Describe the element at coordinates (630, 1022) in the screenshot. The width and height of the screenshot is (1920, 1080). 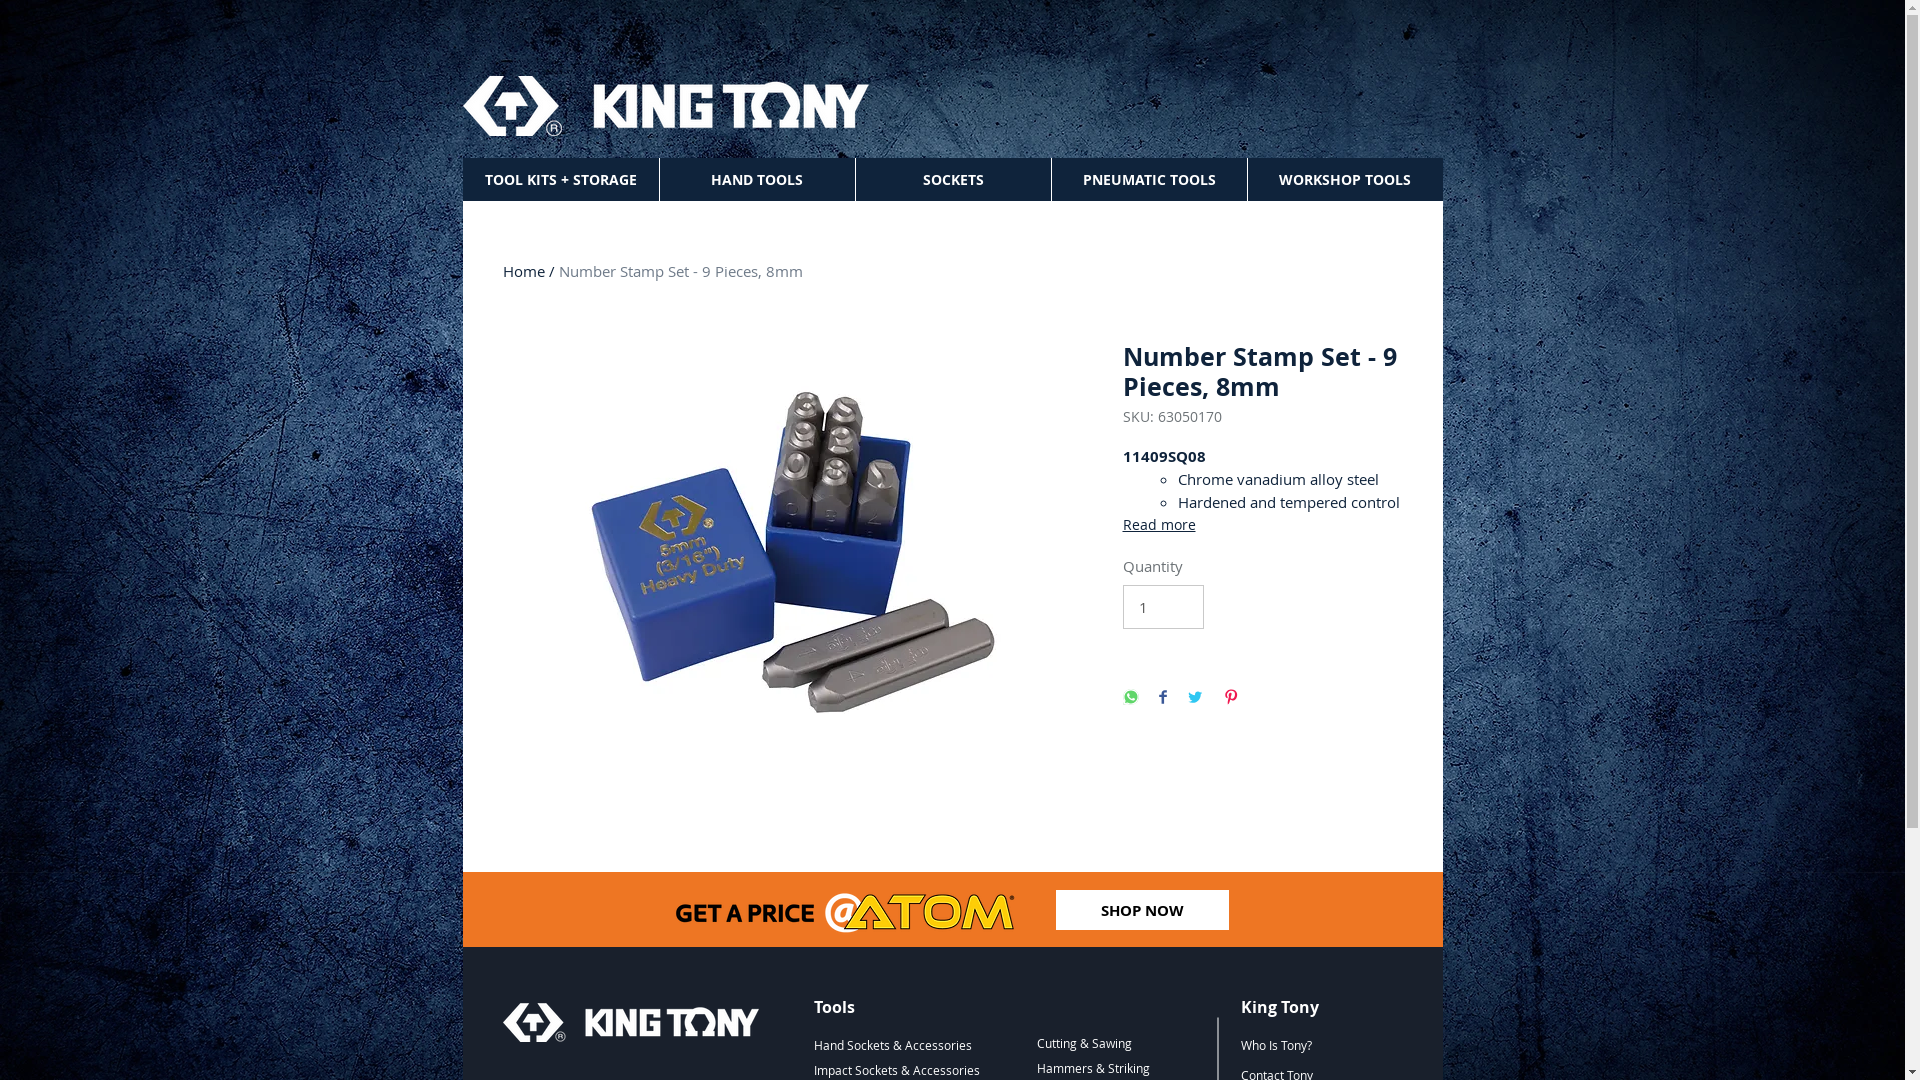
I see `Nothings As Tough As Tony` at that location.